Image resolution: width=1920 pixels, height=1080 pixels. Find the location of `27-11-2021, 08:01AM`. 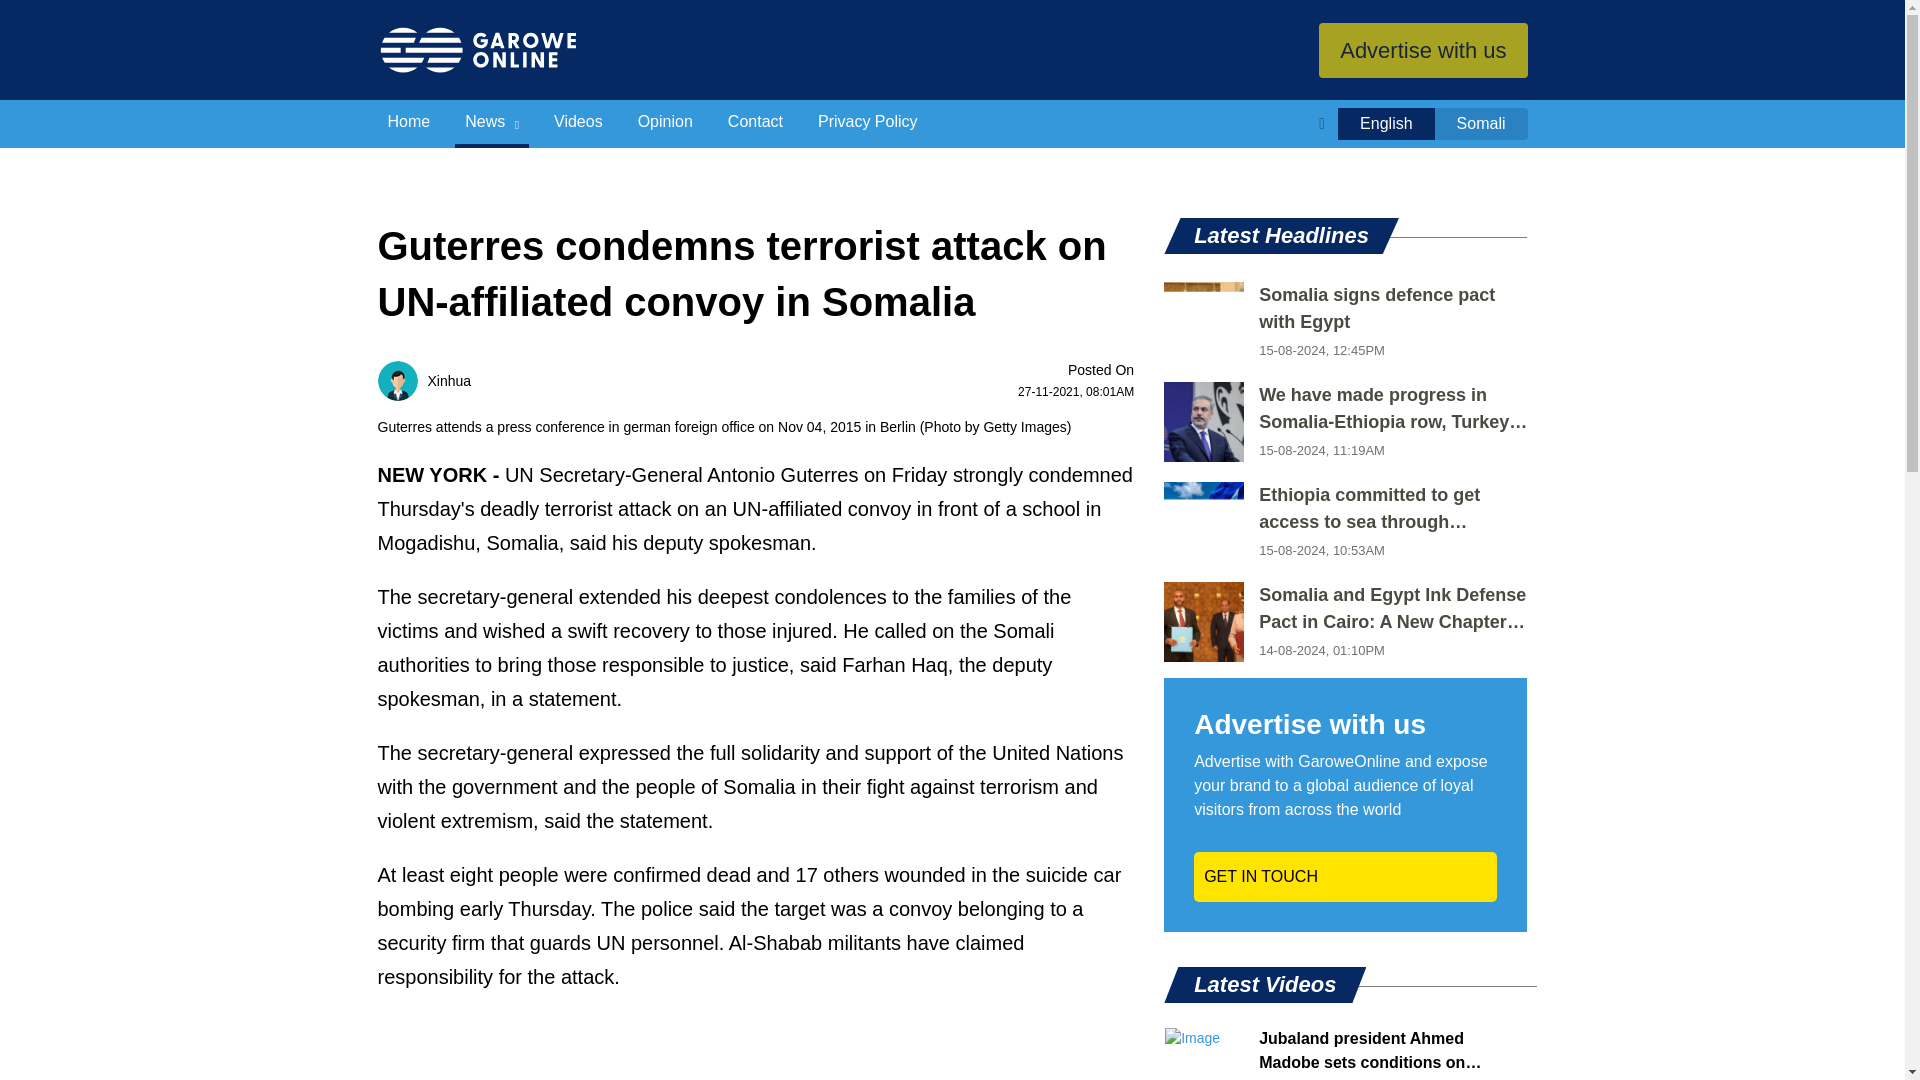

27-11-2021, 08:01AM is located at coordinates (1076, 392).